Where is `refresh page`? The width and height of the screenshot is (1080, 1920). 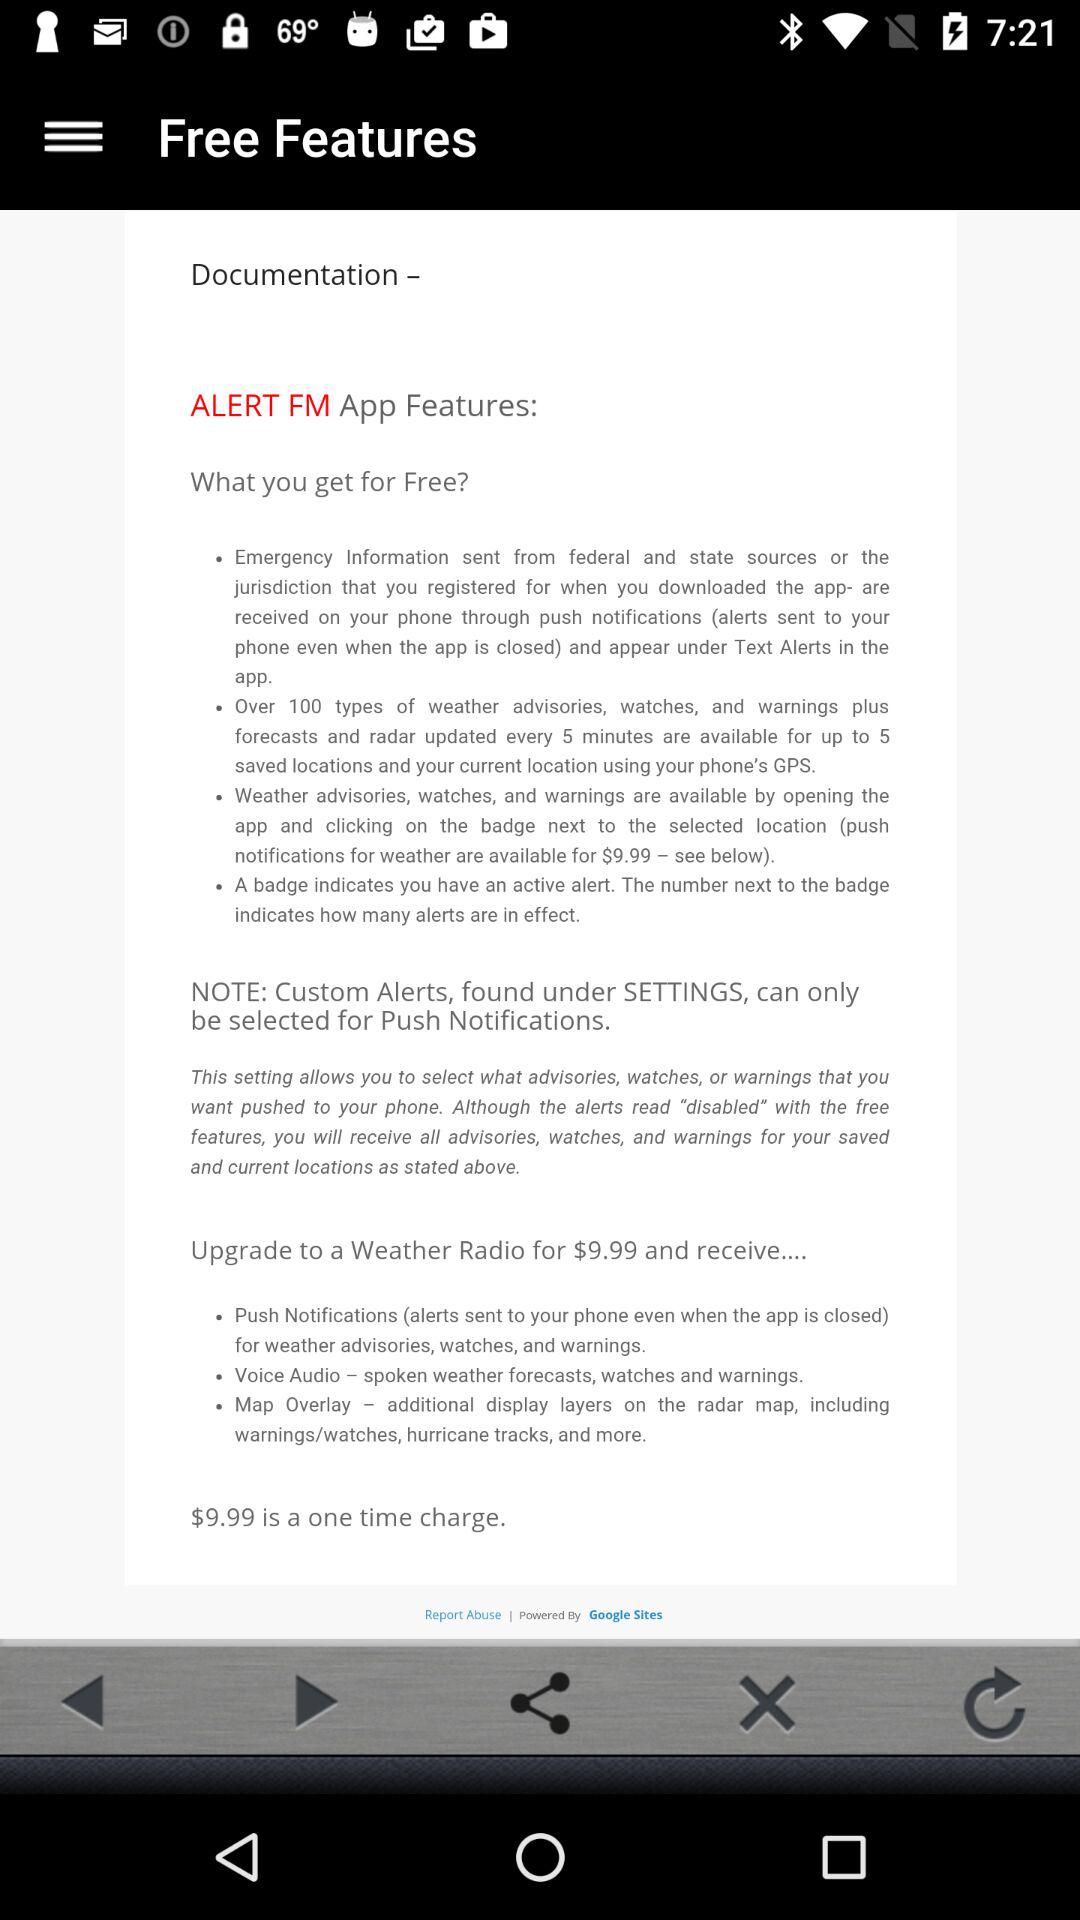
refresh page is located at coordinates (994, 1703).